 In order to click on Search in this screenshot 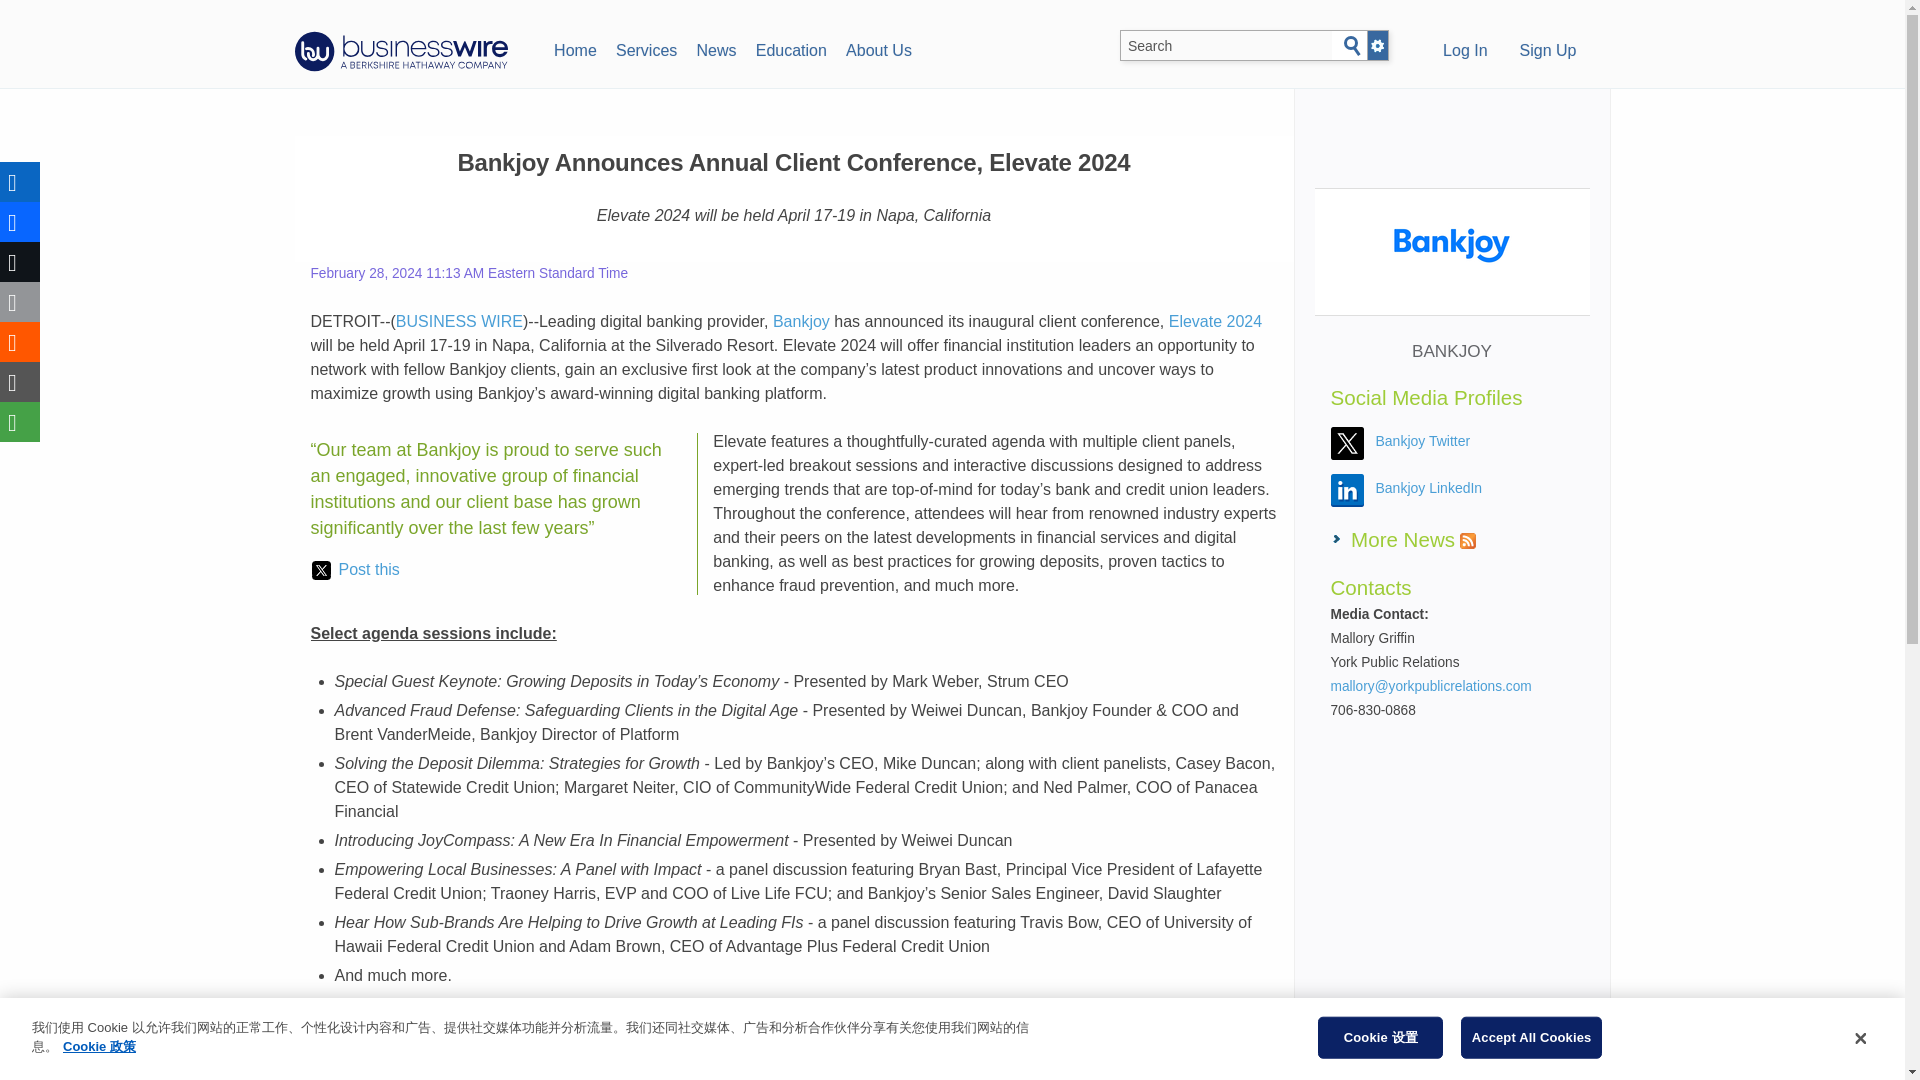, I will do `click(1352, 46)`.